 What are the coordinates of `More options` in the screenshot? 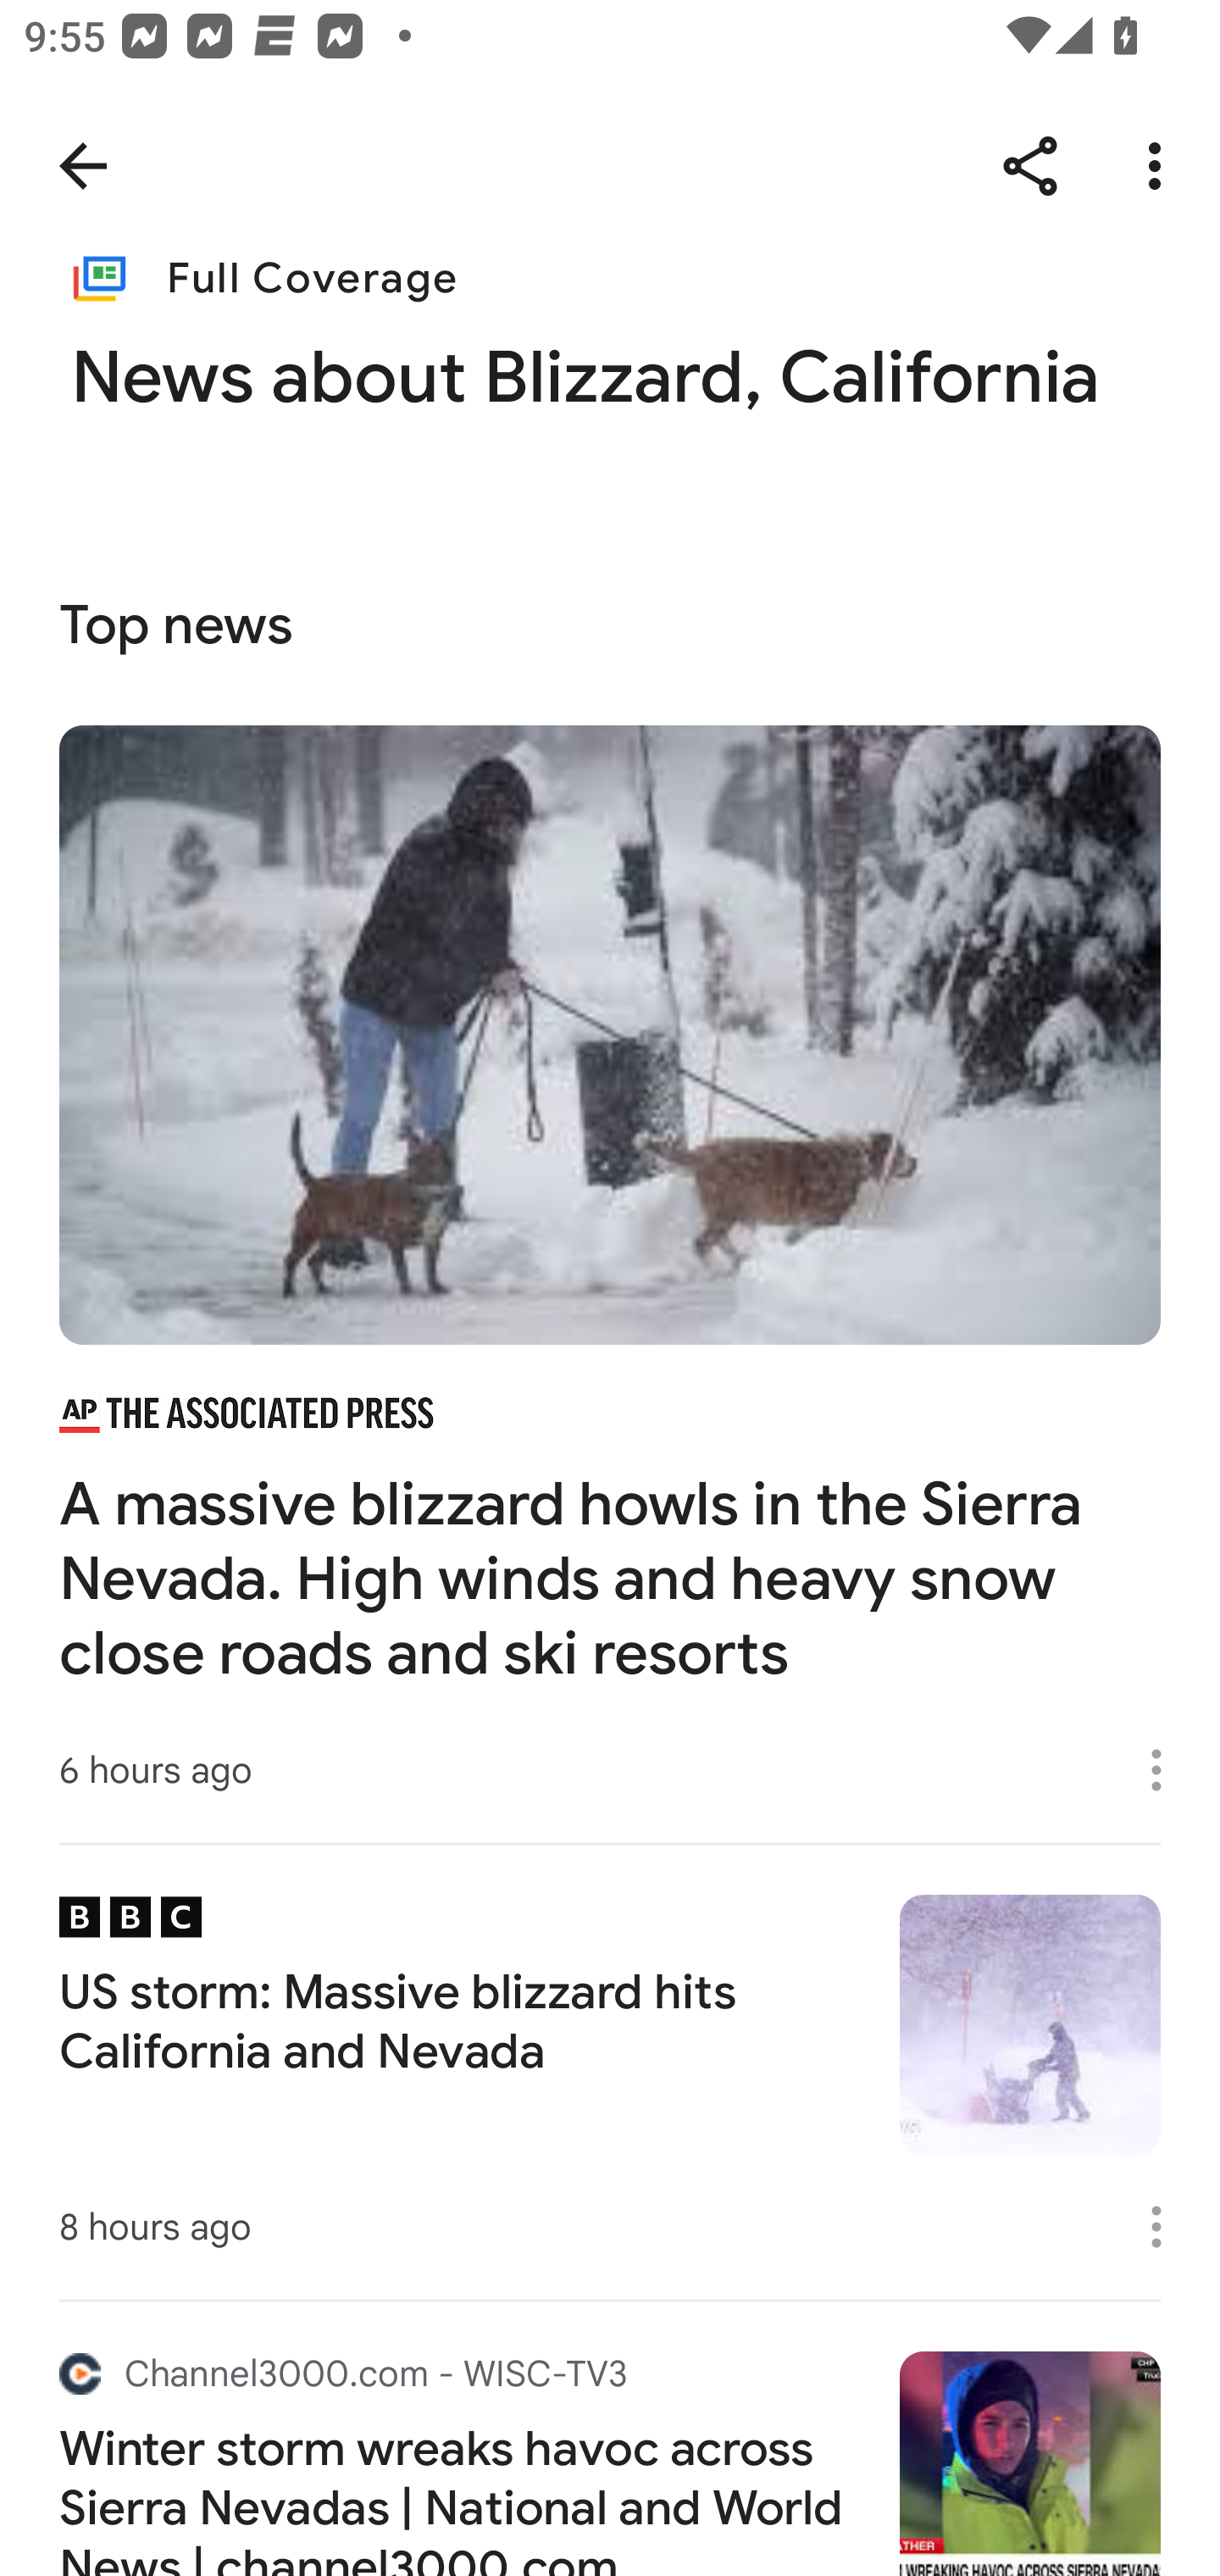 It's located at (1161, 166).